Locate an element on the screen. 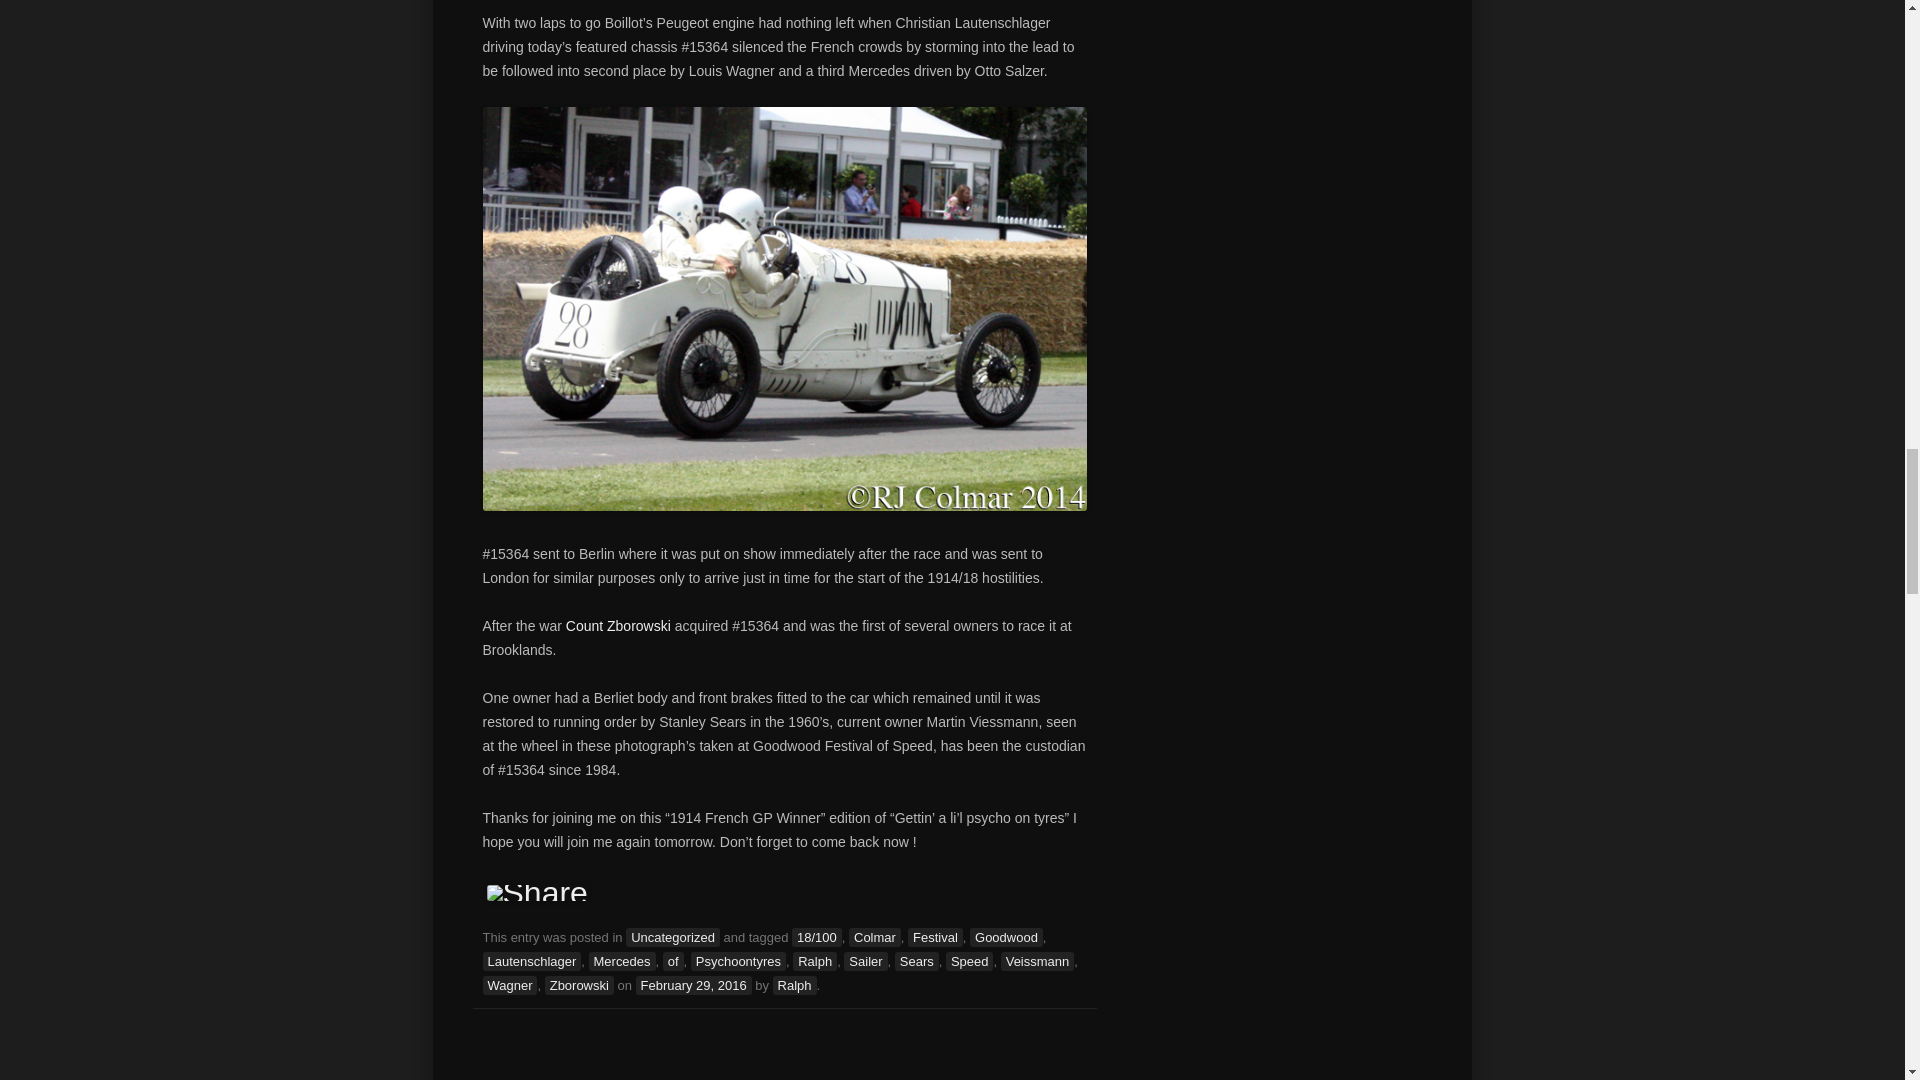  Psychoontyres is located at coordinates (738, 960).